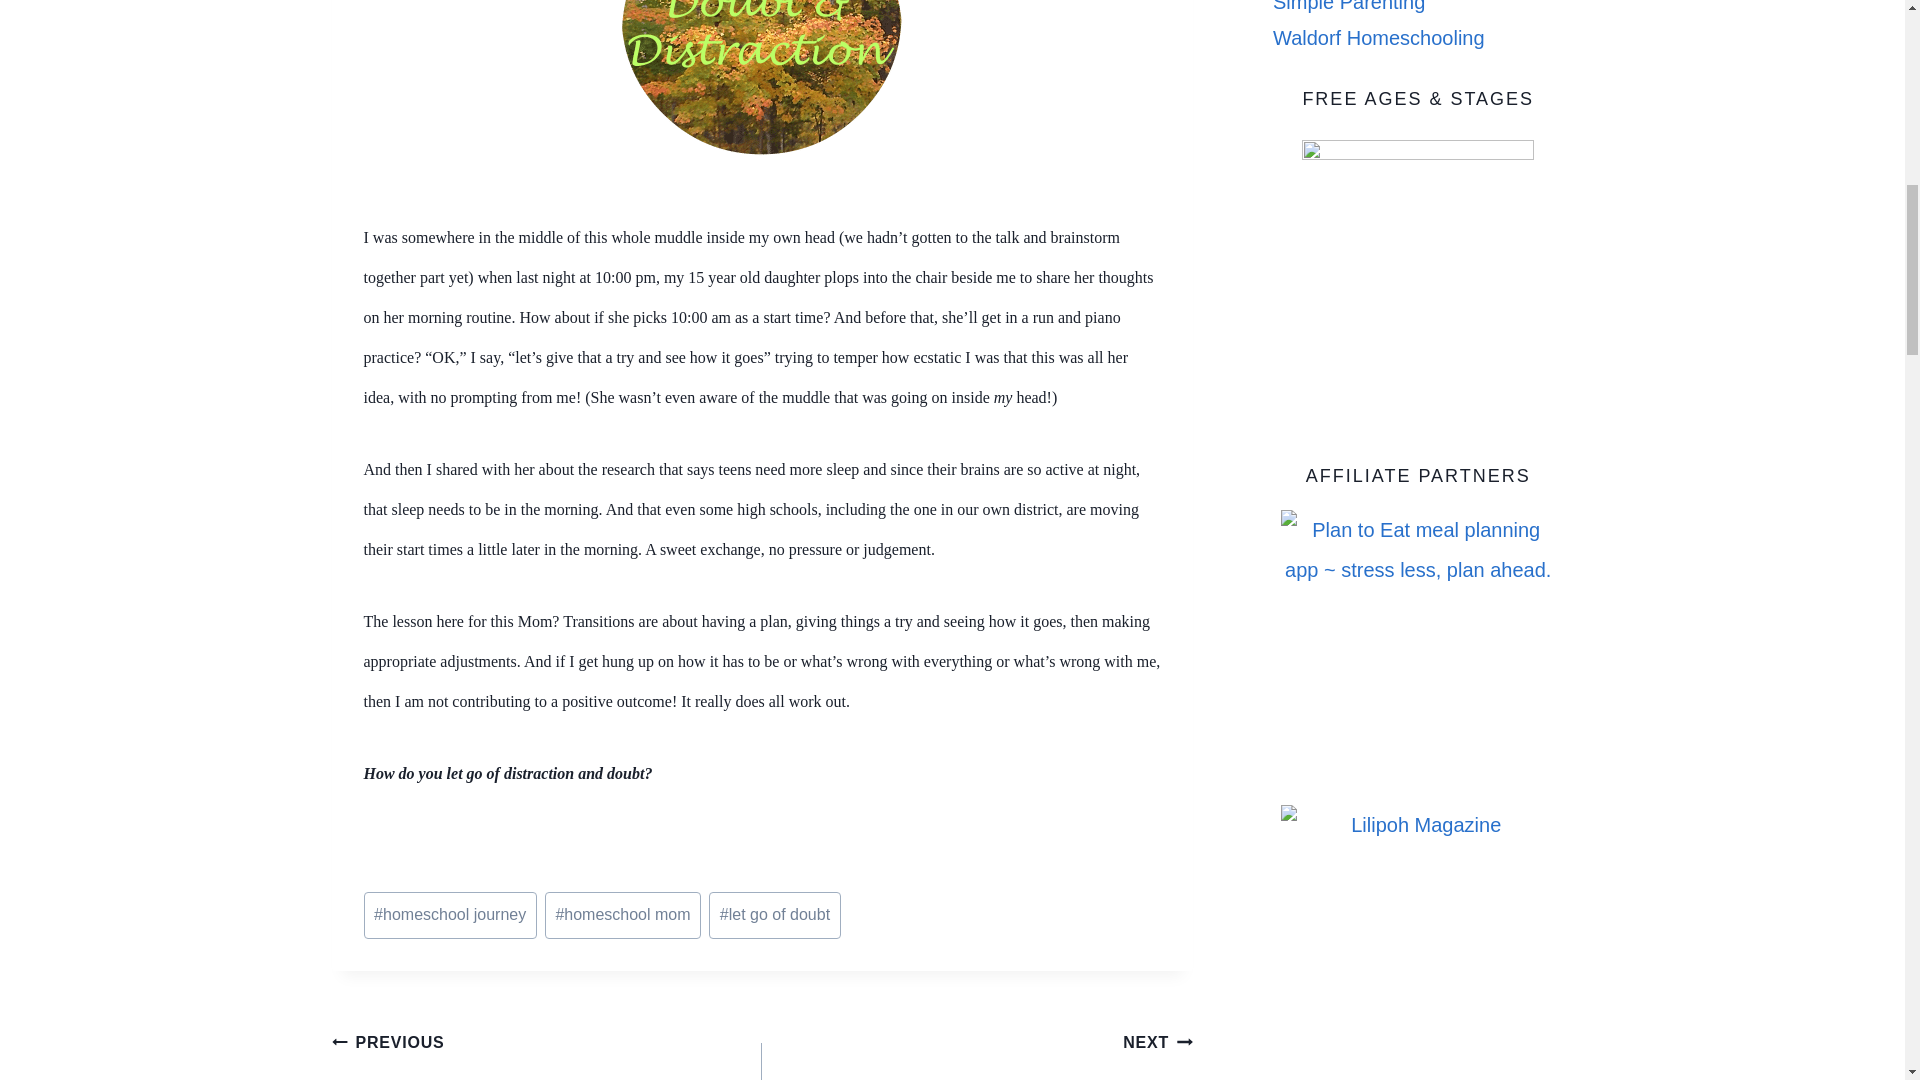  Describe the element at coordinates (622, 915) in the screenshot. I see `homeschool mom` at that location.